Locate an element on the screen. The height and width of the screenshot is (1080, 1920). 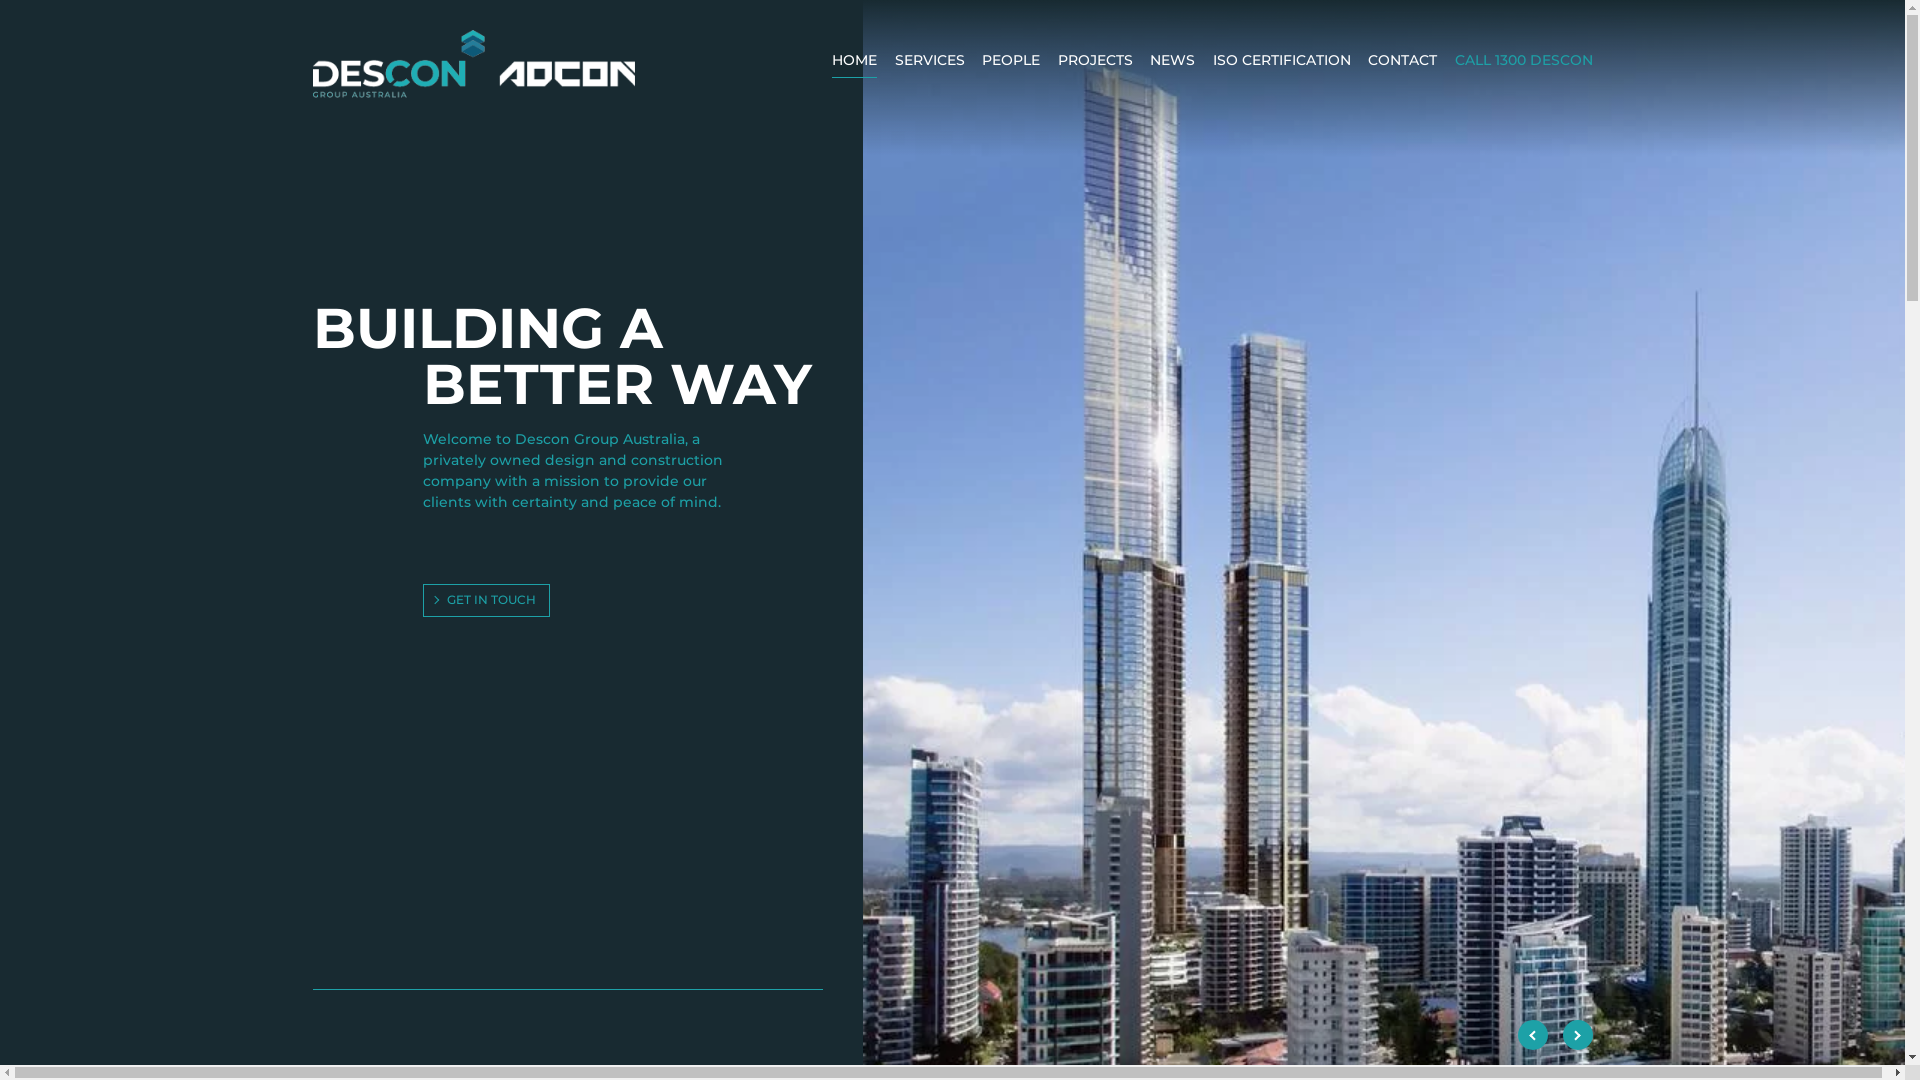
HOME is located at coordinates (854, 64).